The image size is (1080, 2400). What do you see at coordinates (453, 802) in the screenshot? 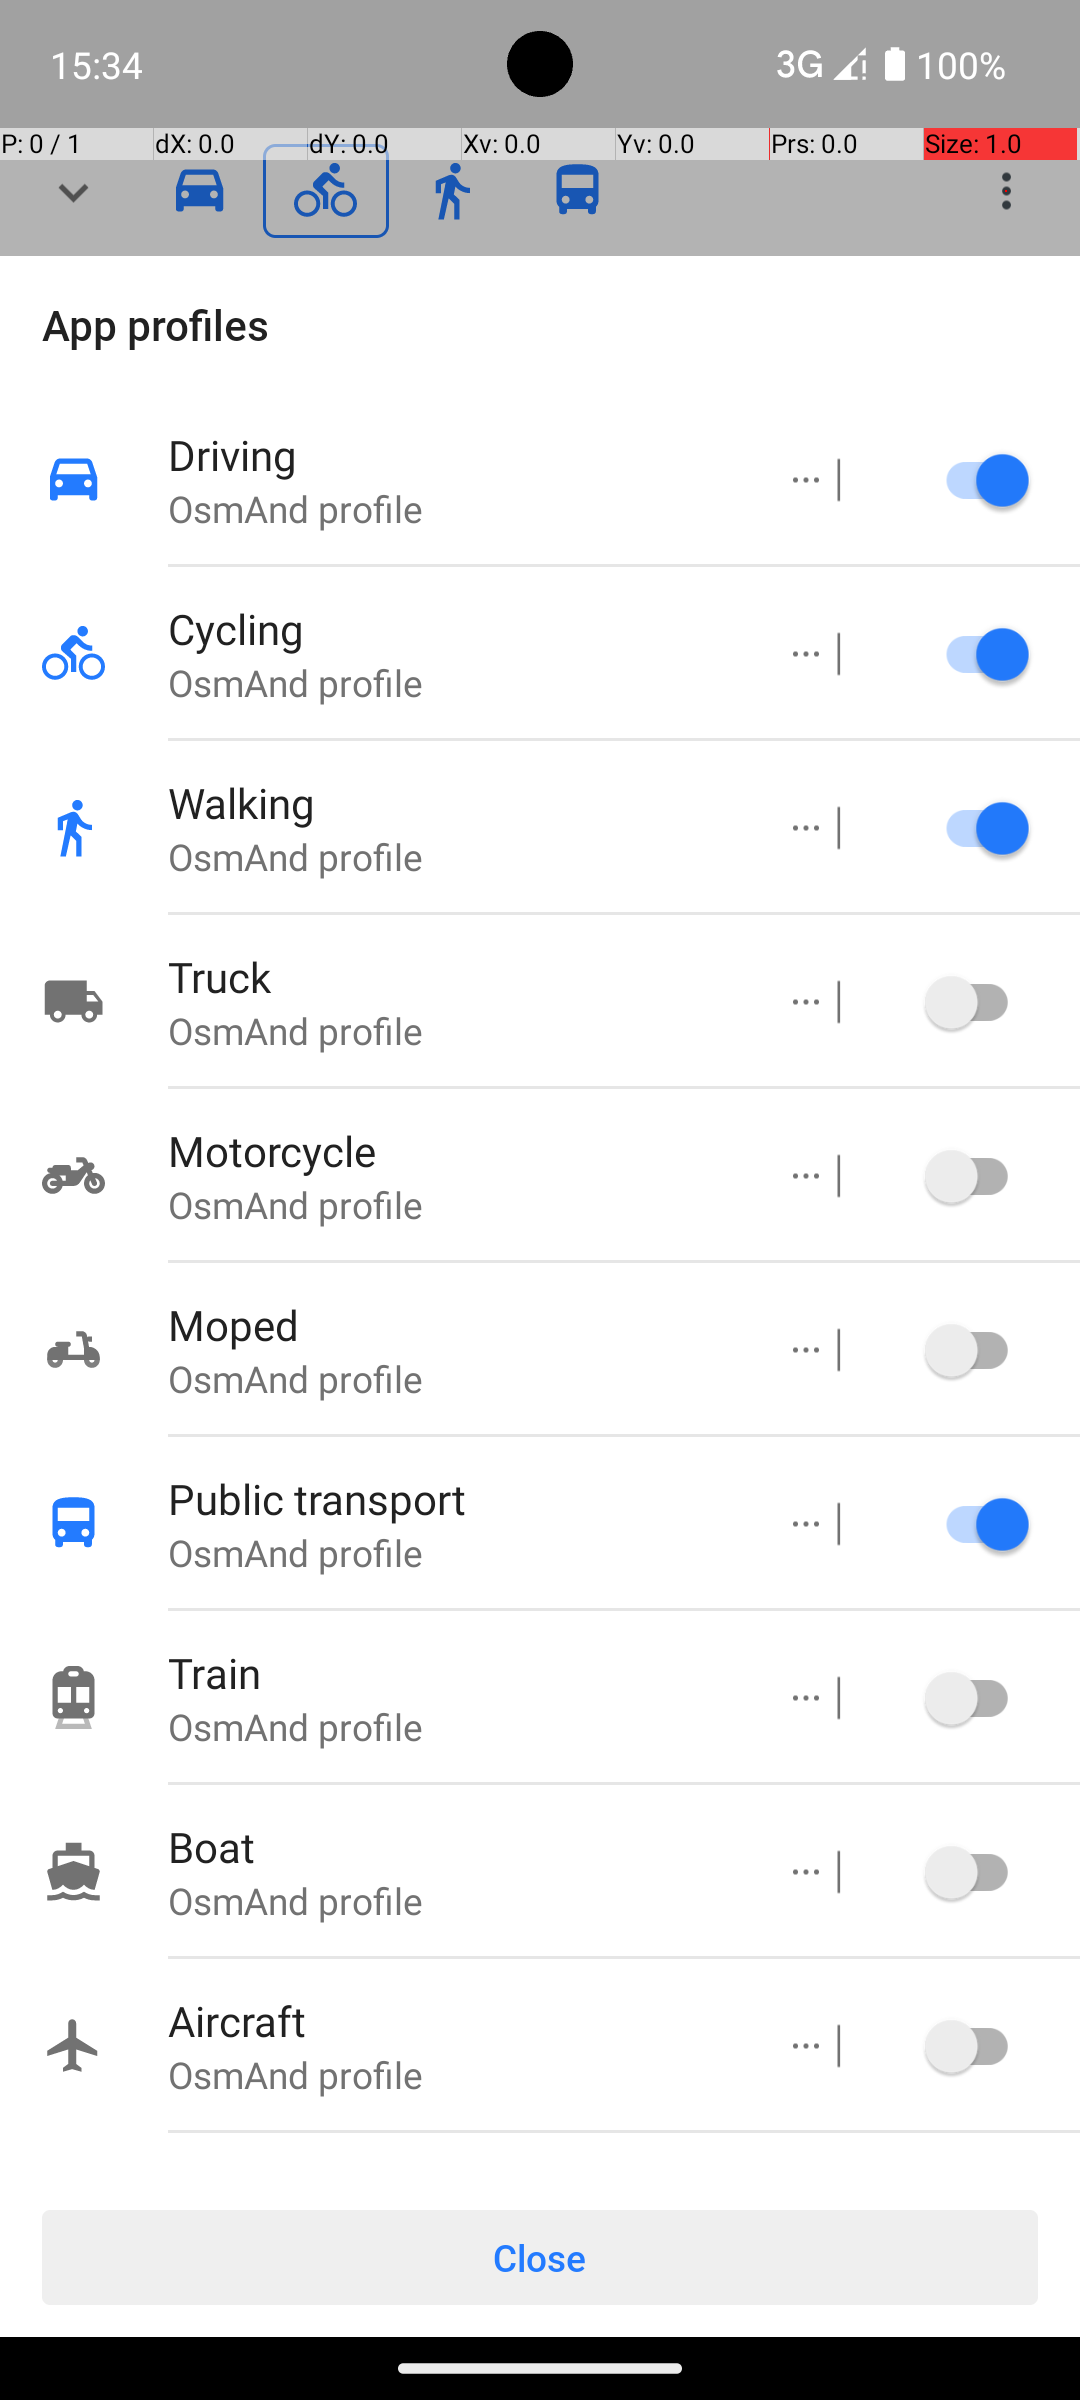
I see `Walking` at bounding box center [453, 802].